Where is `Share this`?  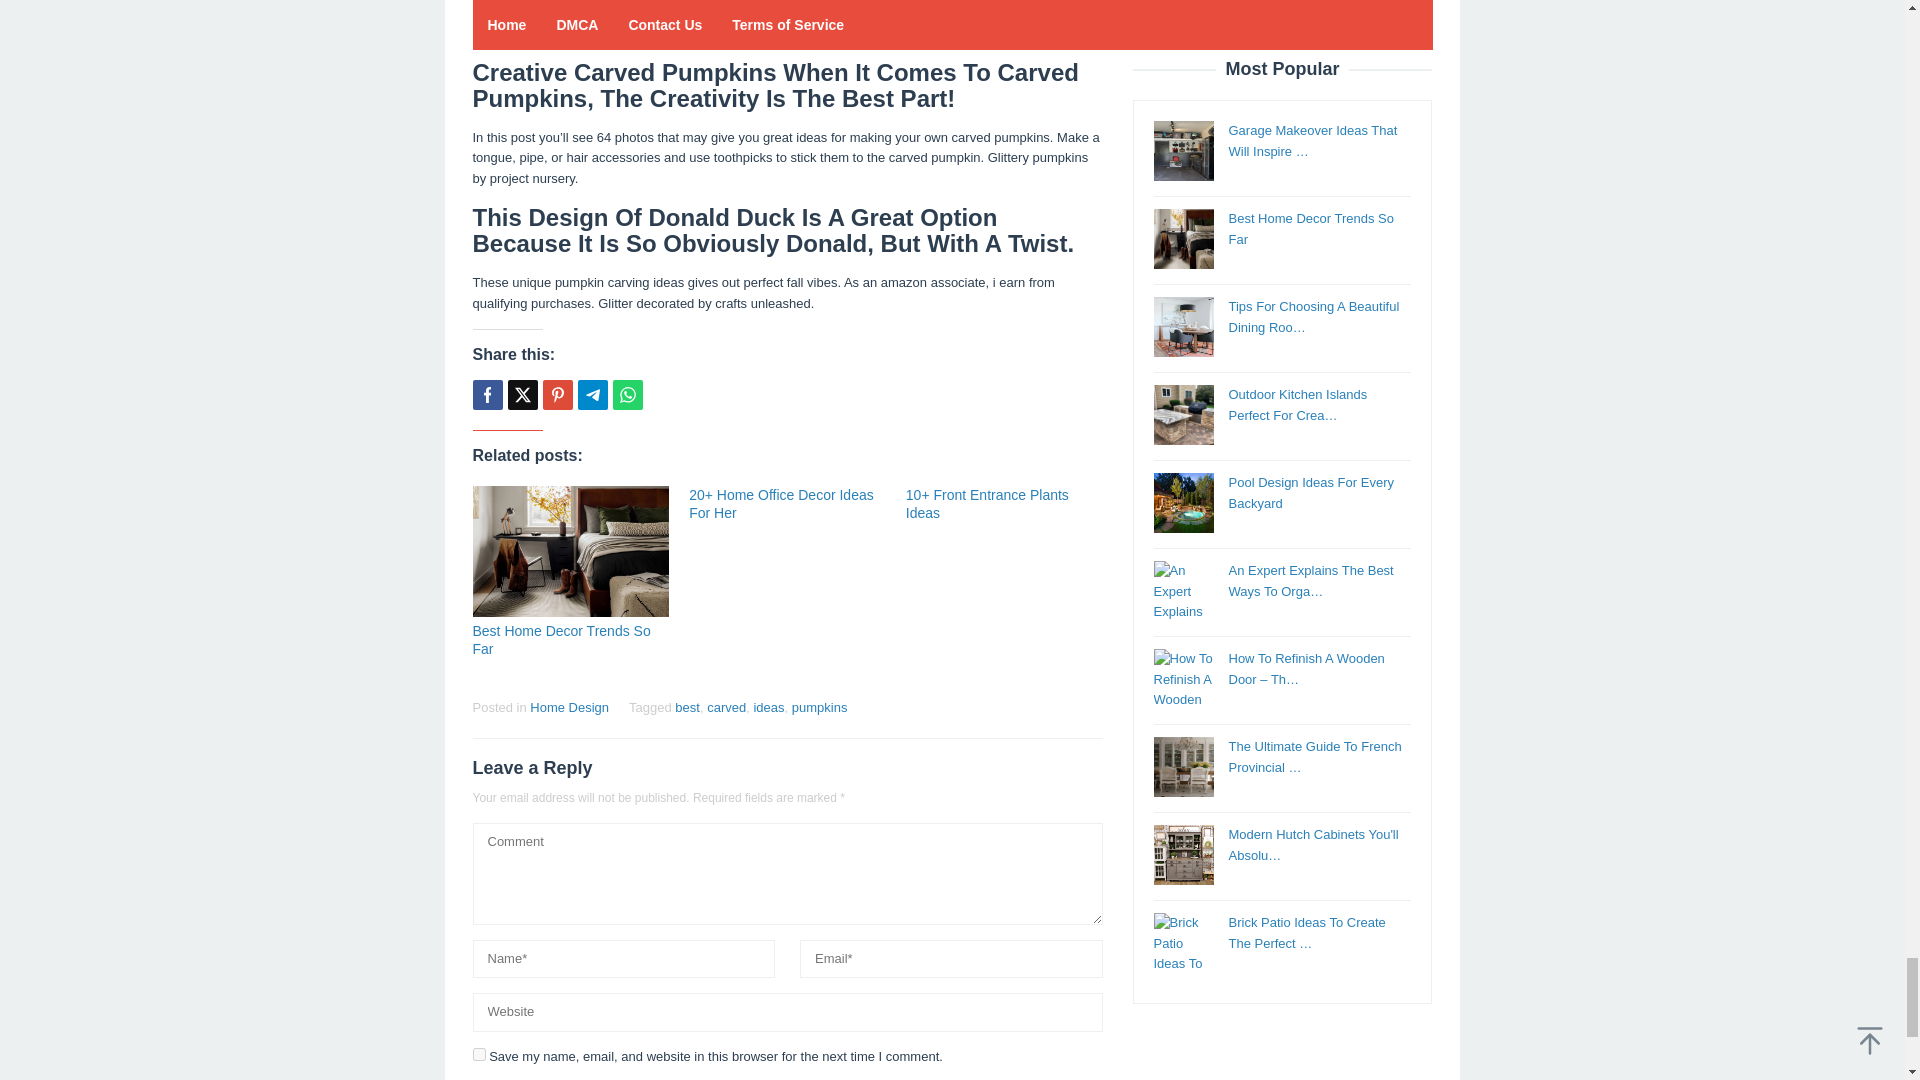 Share this is located at coordinates (486, 395).